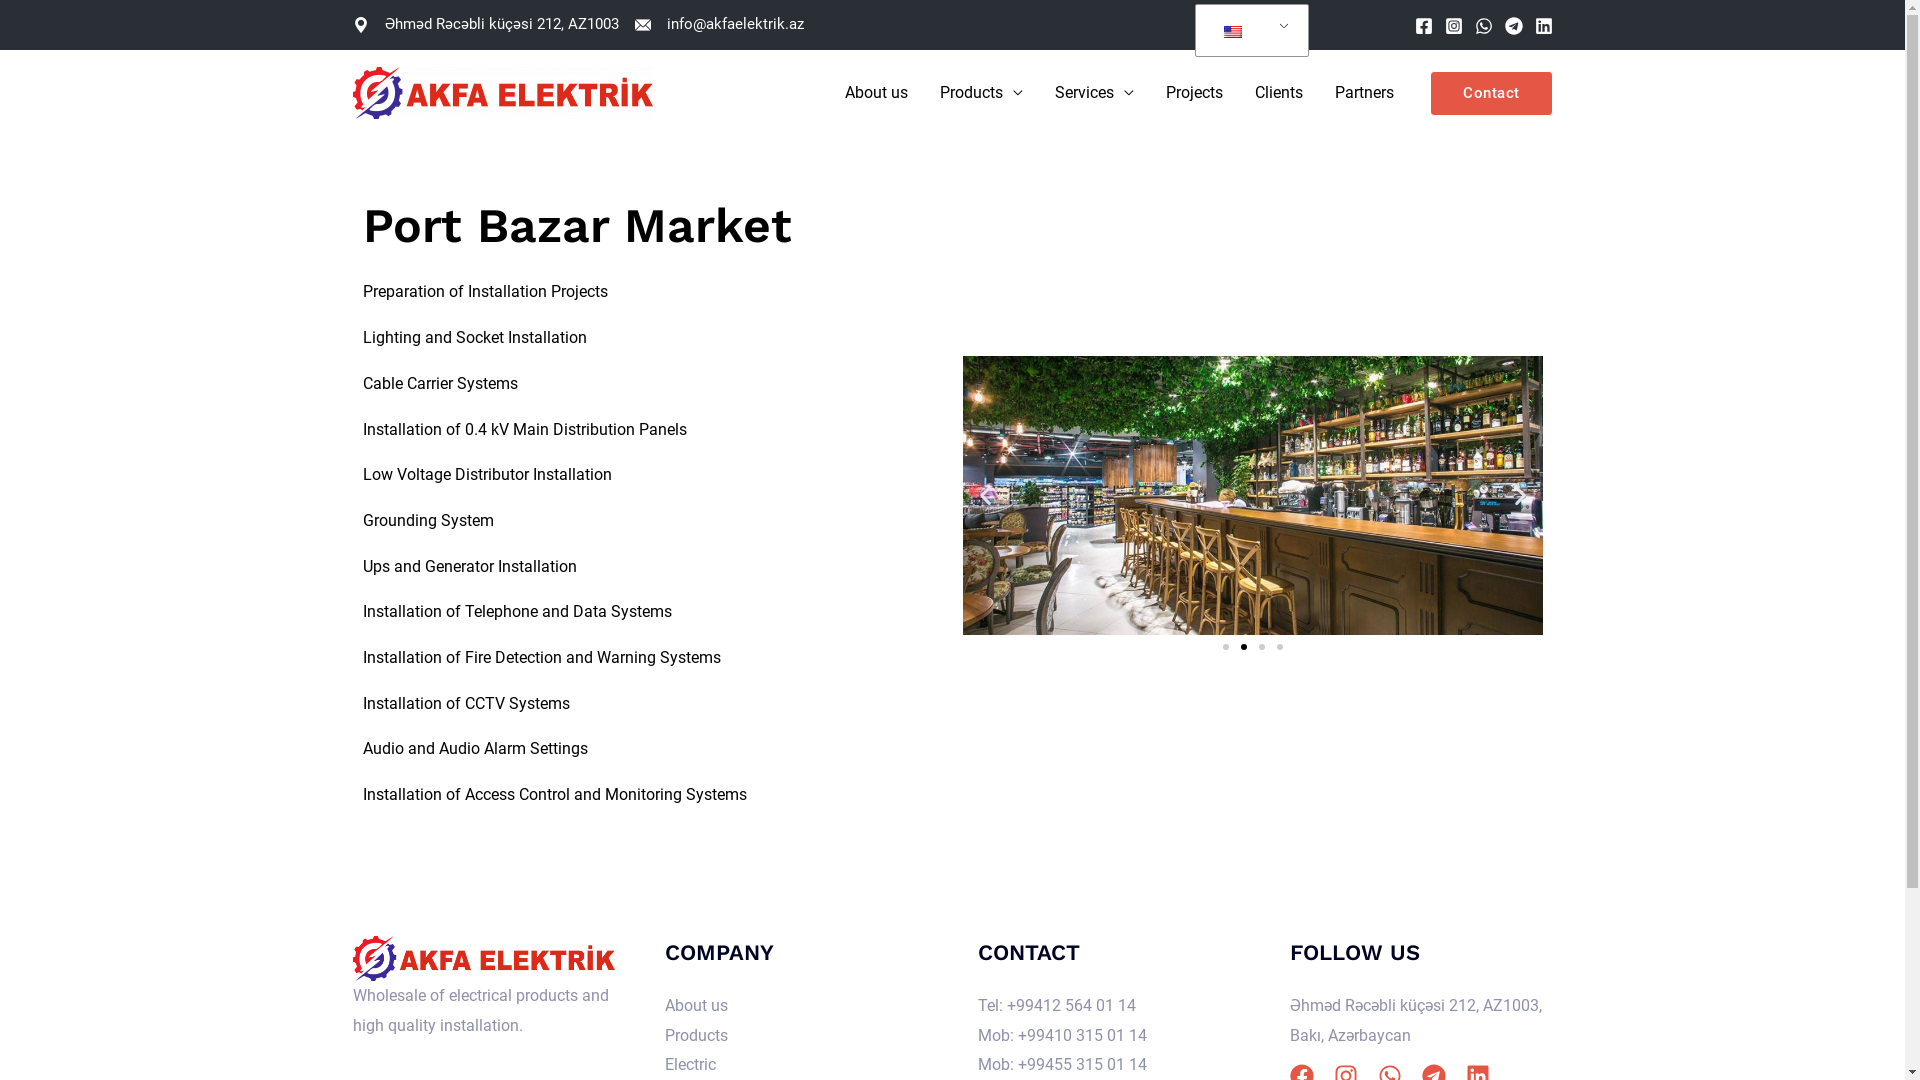 Image resolution: width=1920 pixels, height=1080 pixels. Describe the element at coordinates (1062, 1064) in the screenshot. I see `Mob: +99455 315 01 14` at that location.